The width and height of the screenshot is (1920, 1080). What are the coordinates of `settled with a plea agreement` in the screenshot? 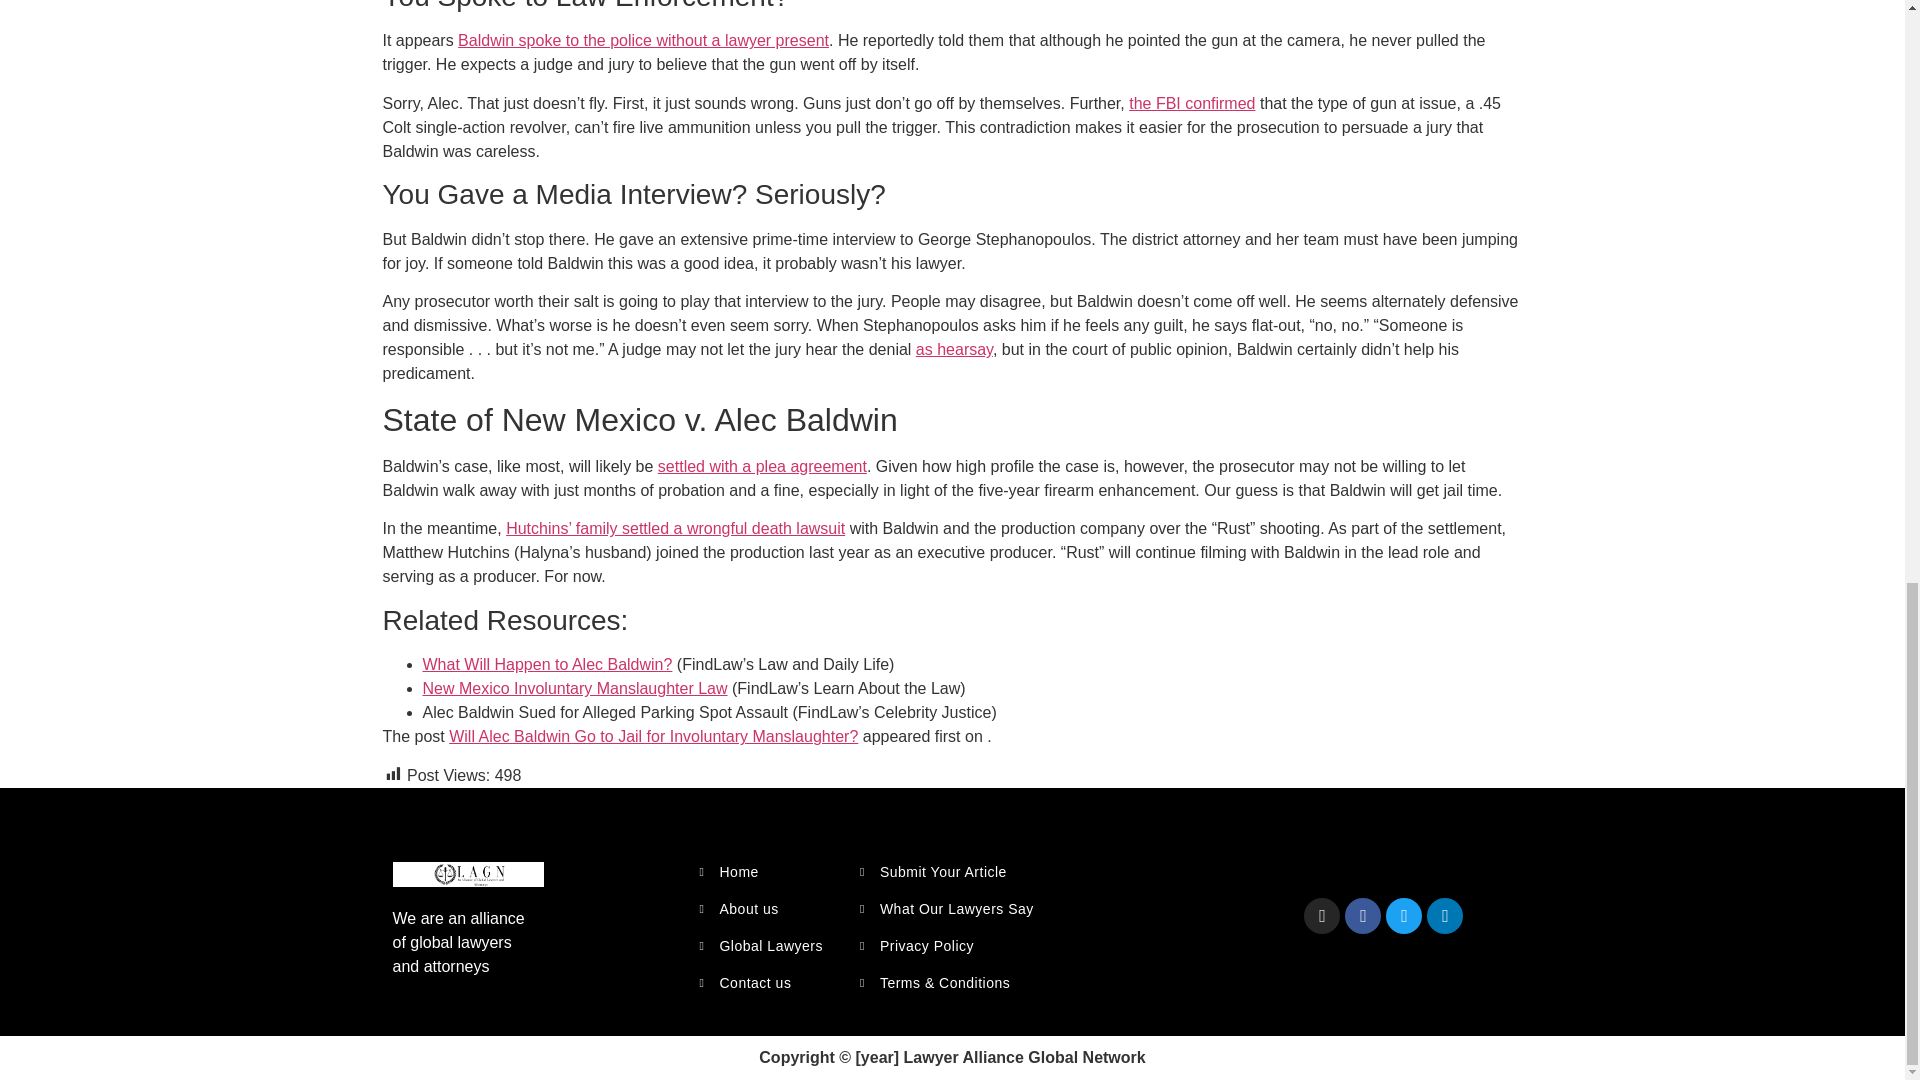 It's located at (762, 466).